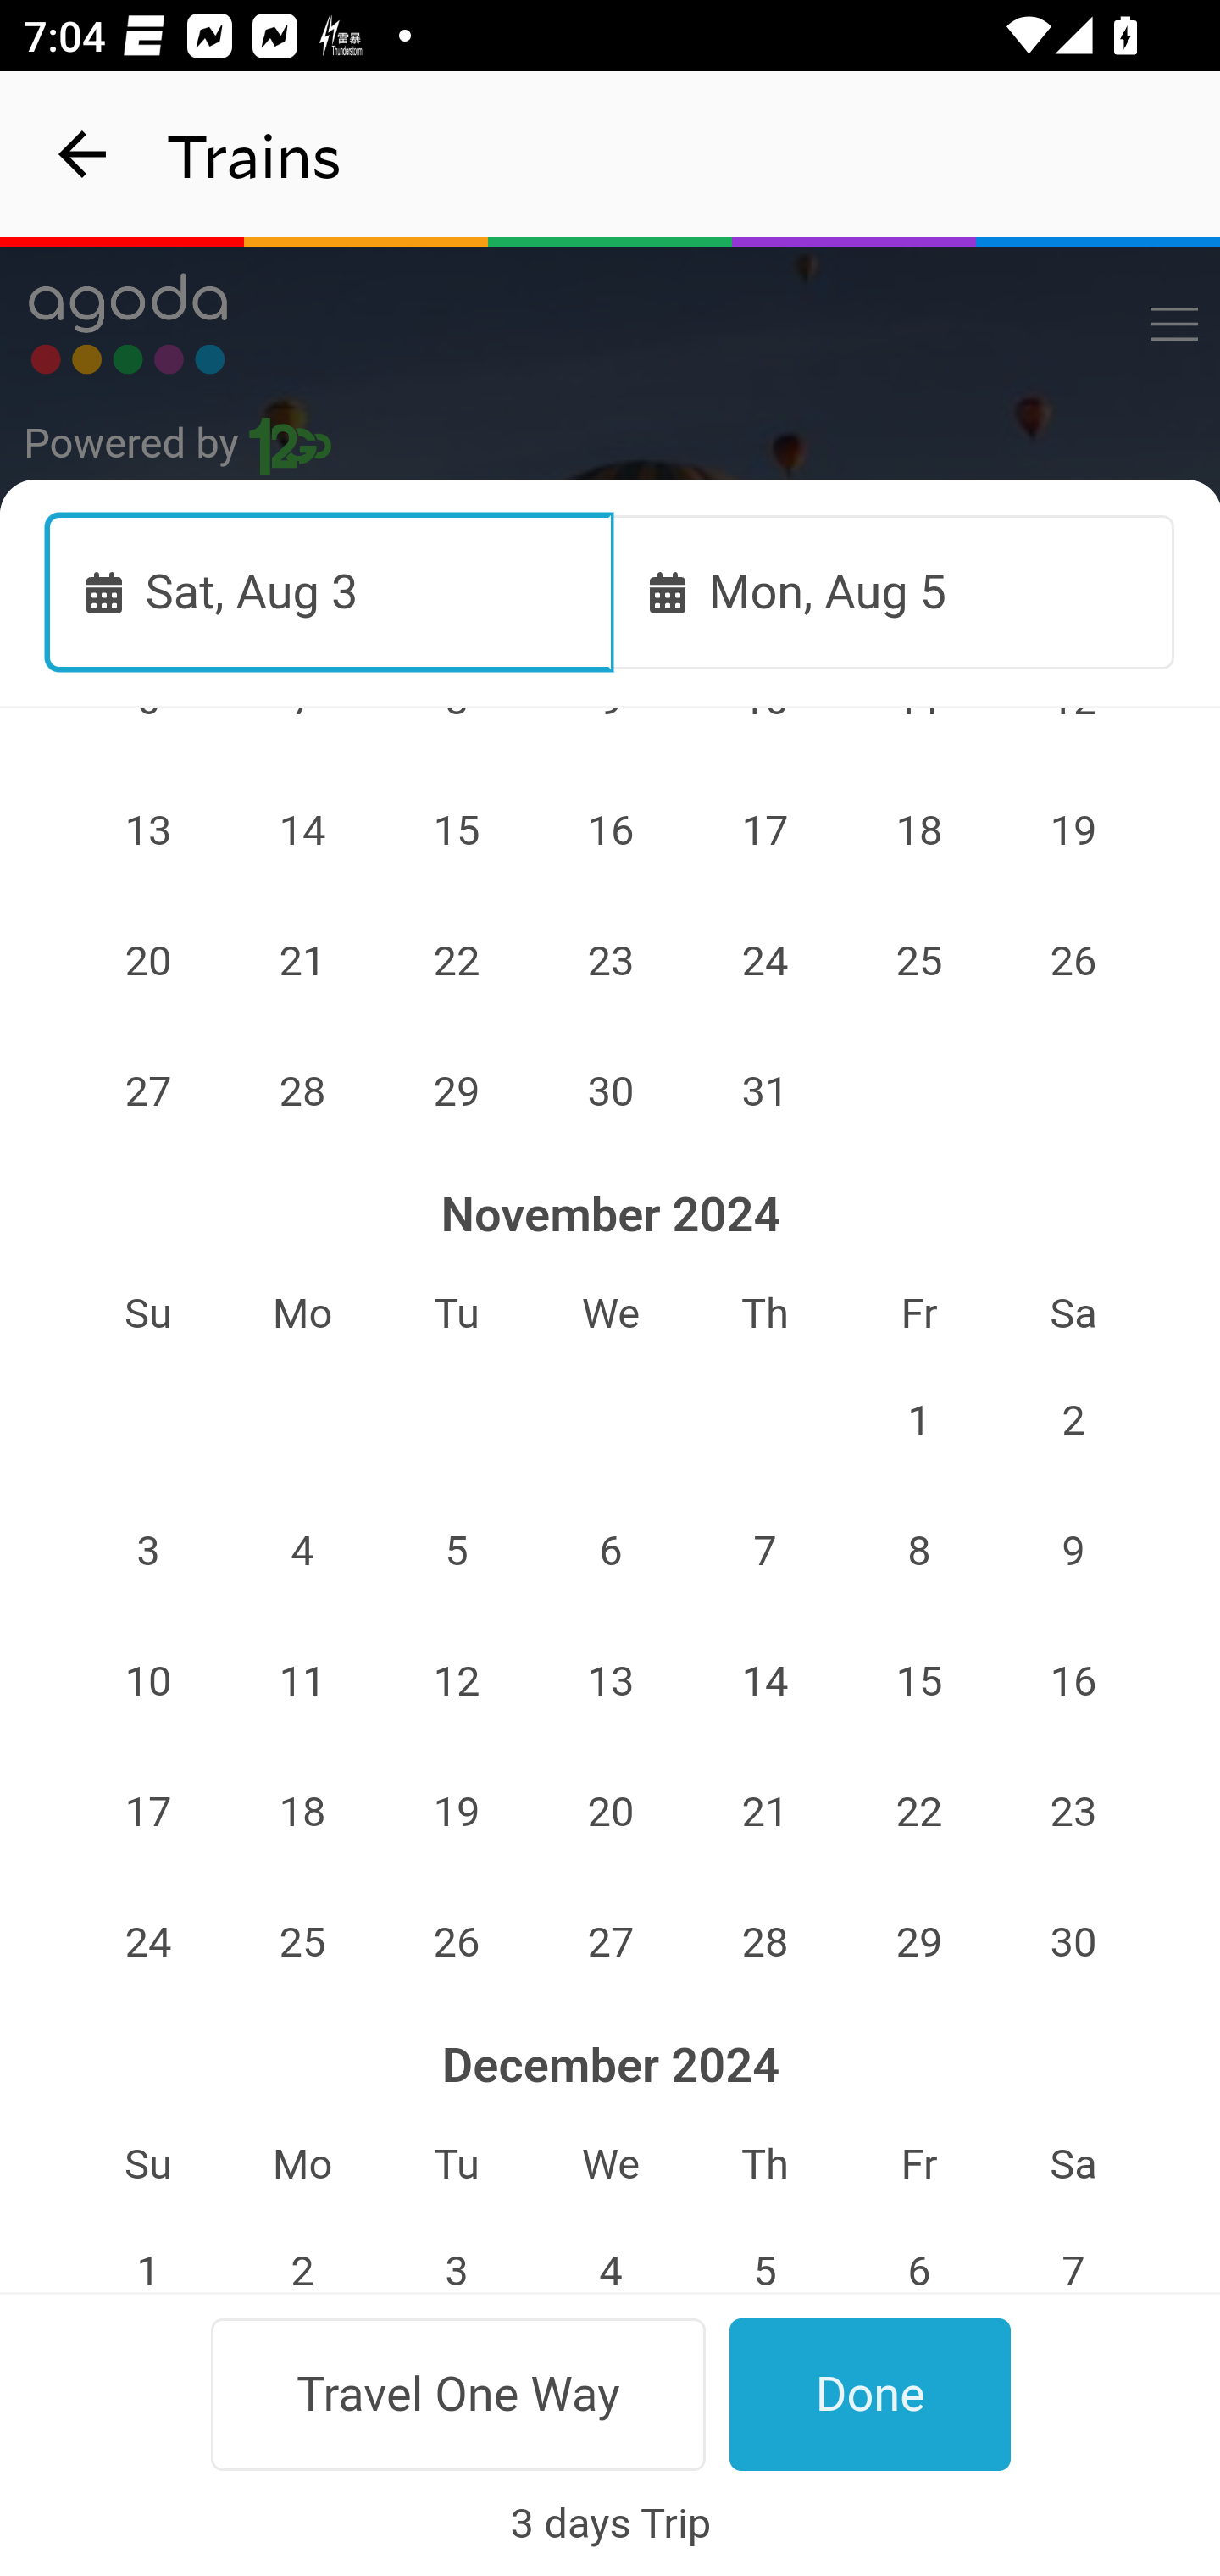  I want to click on 11, so click(302, 1681).